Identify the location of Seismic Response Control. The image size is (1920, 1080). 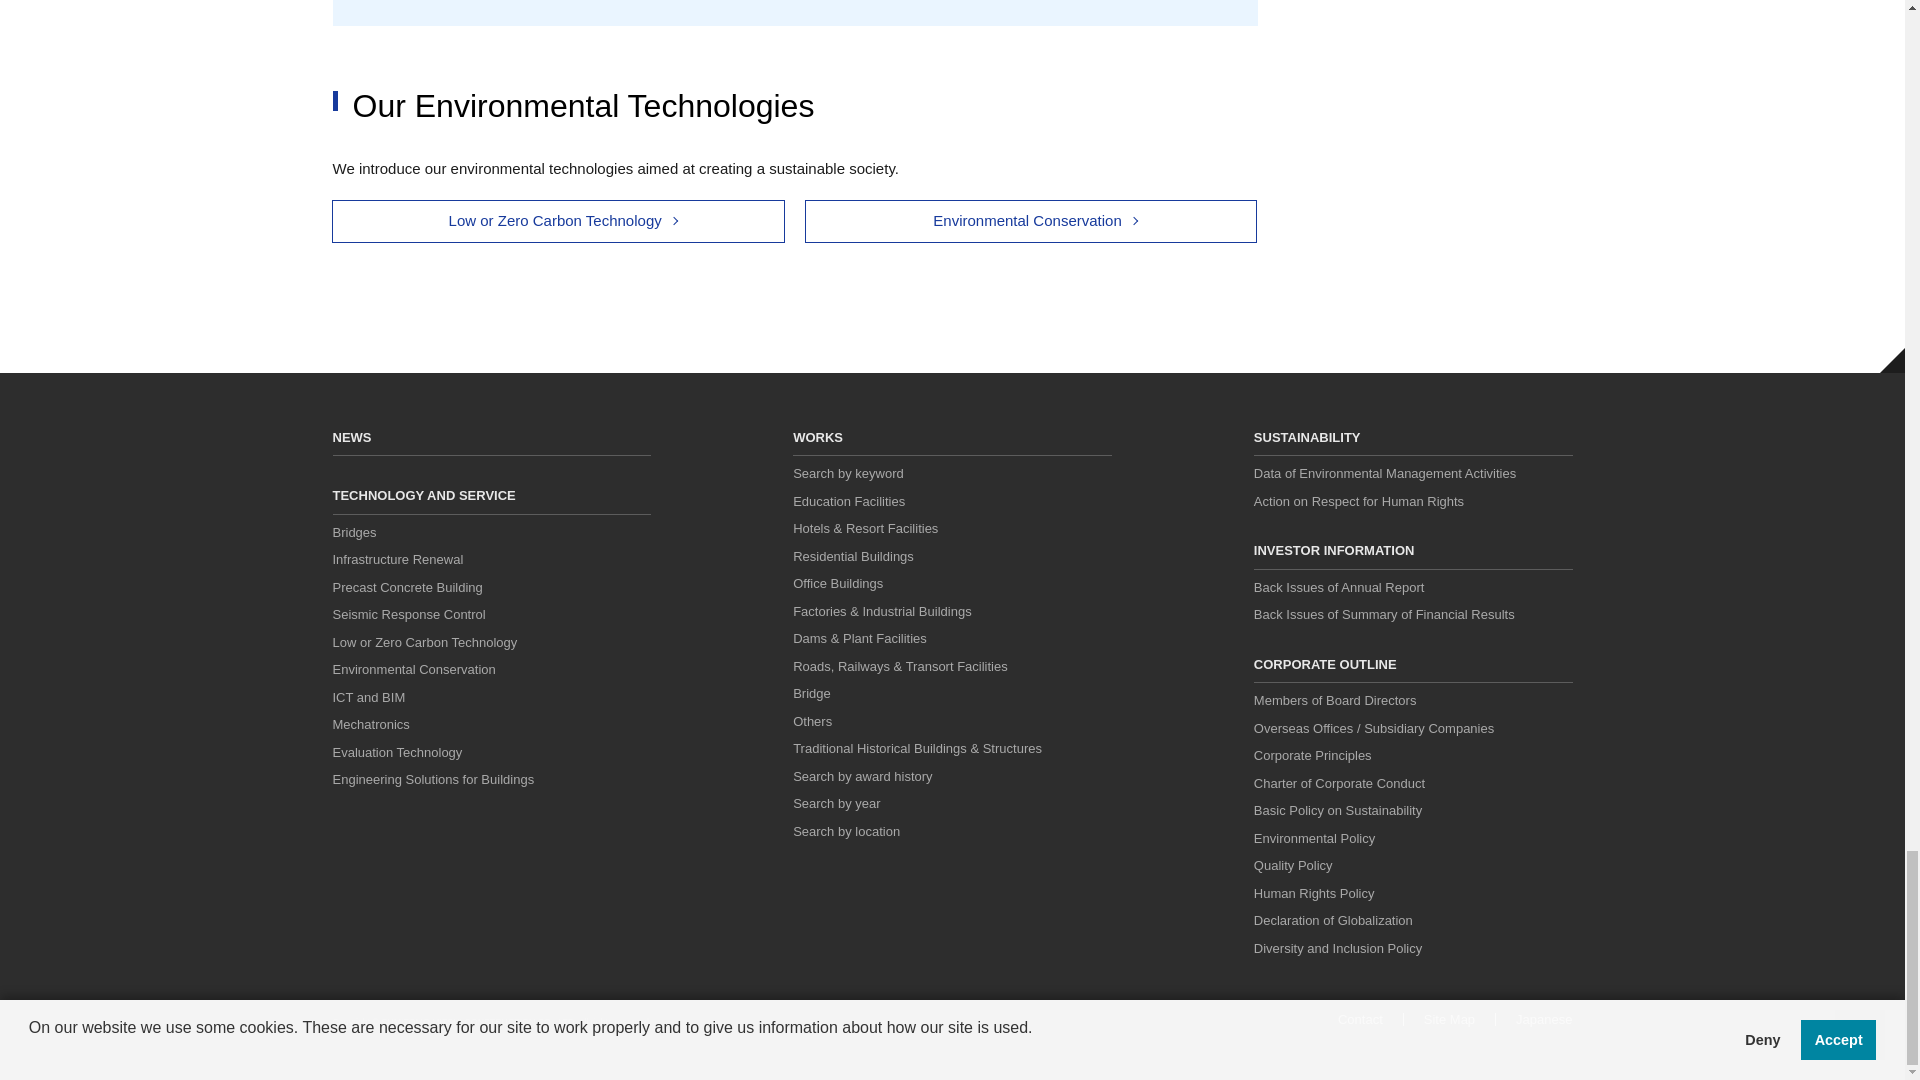
(408, 614).